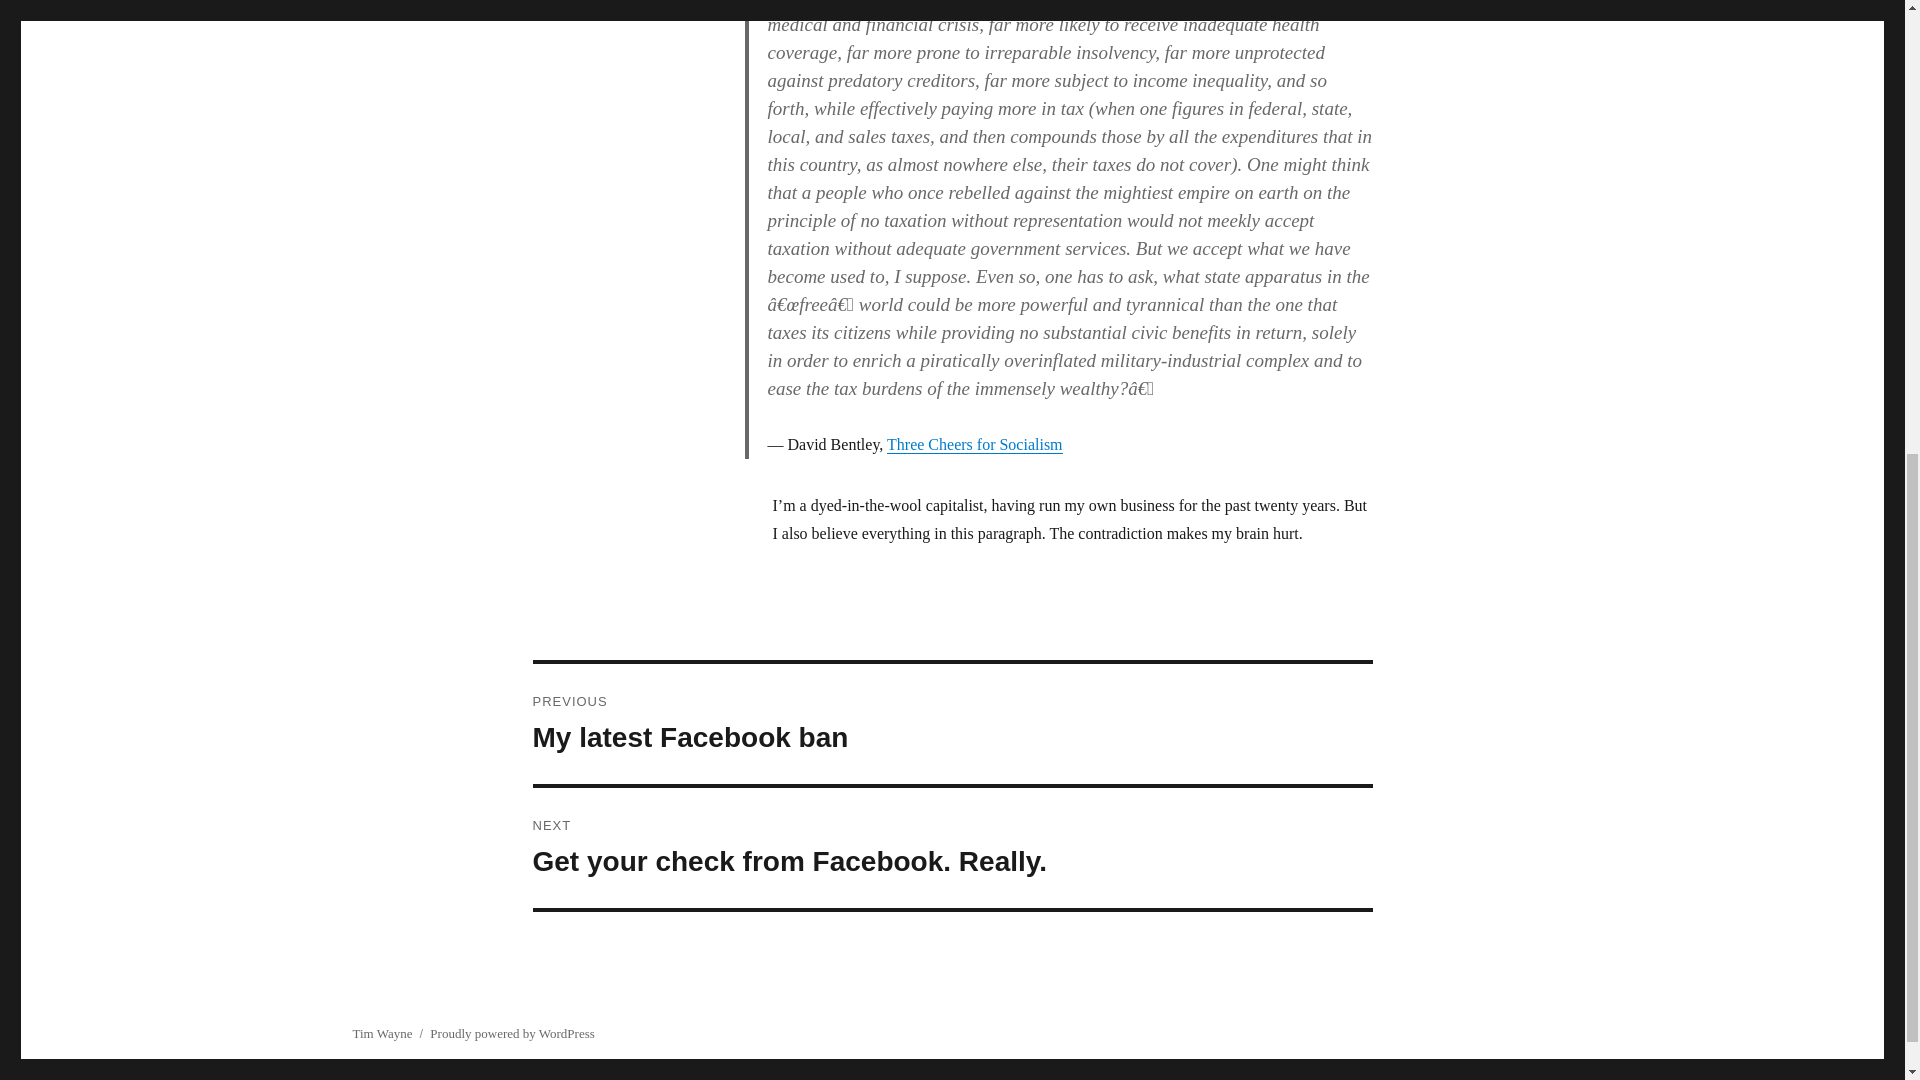 This screenshot has height=1080, width=1920. I want to click on Tim Wayne, so click(382, 1034).